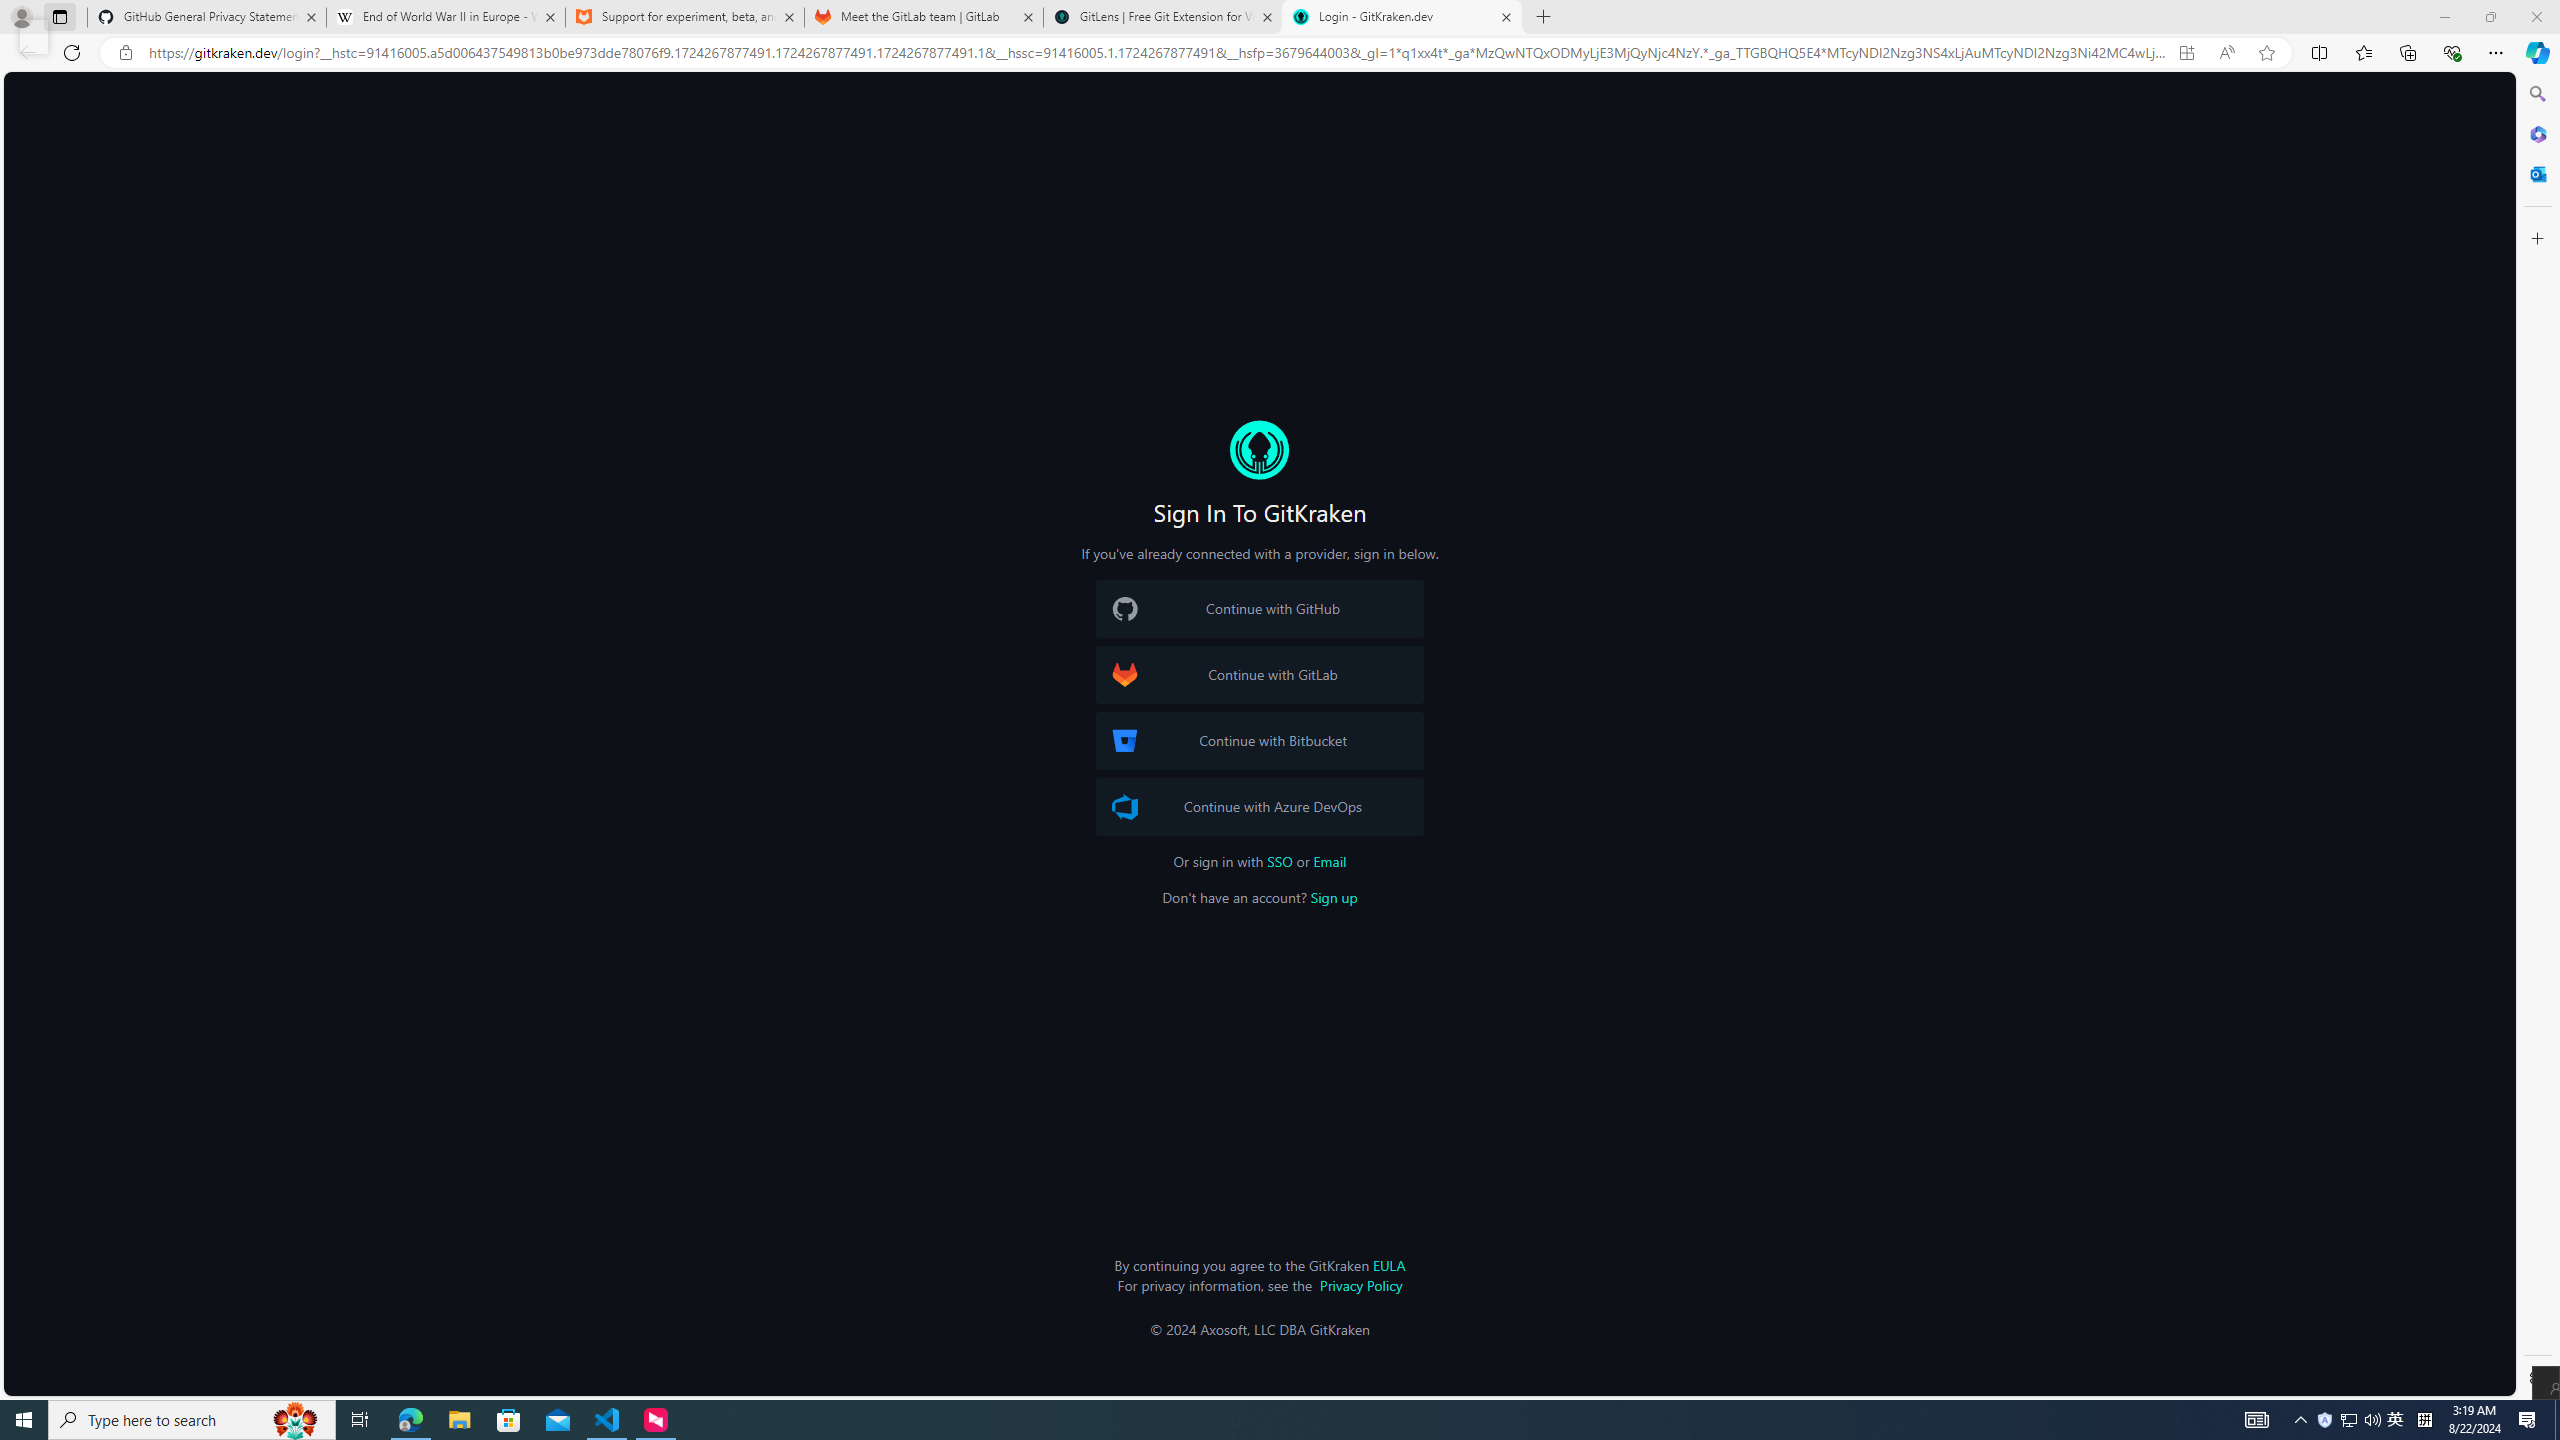  What do you see at coordinates (1259, 608) in the screenshot?
I see `GitHub Logo Continue with GitHub` at bounding box center [1259, 608].